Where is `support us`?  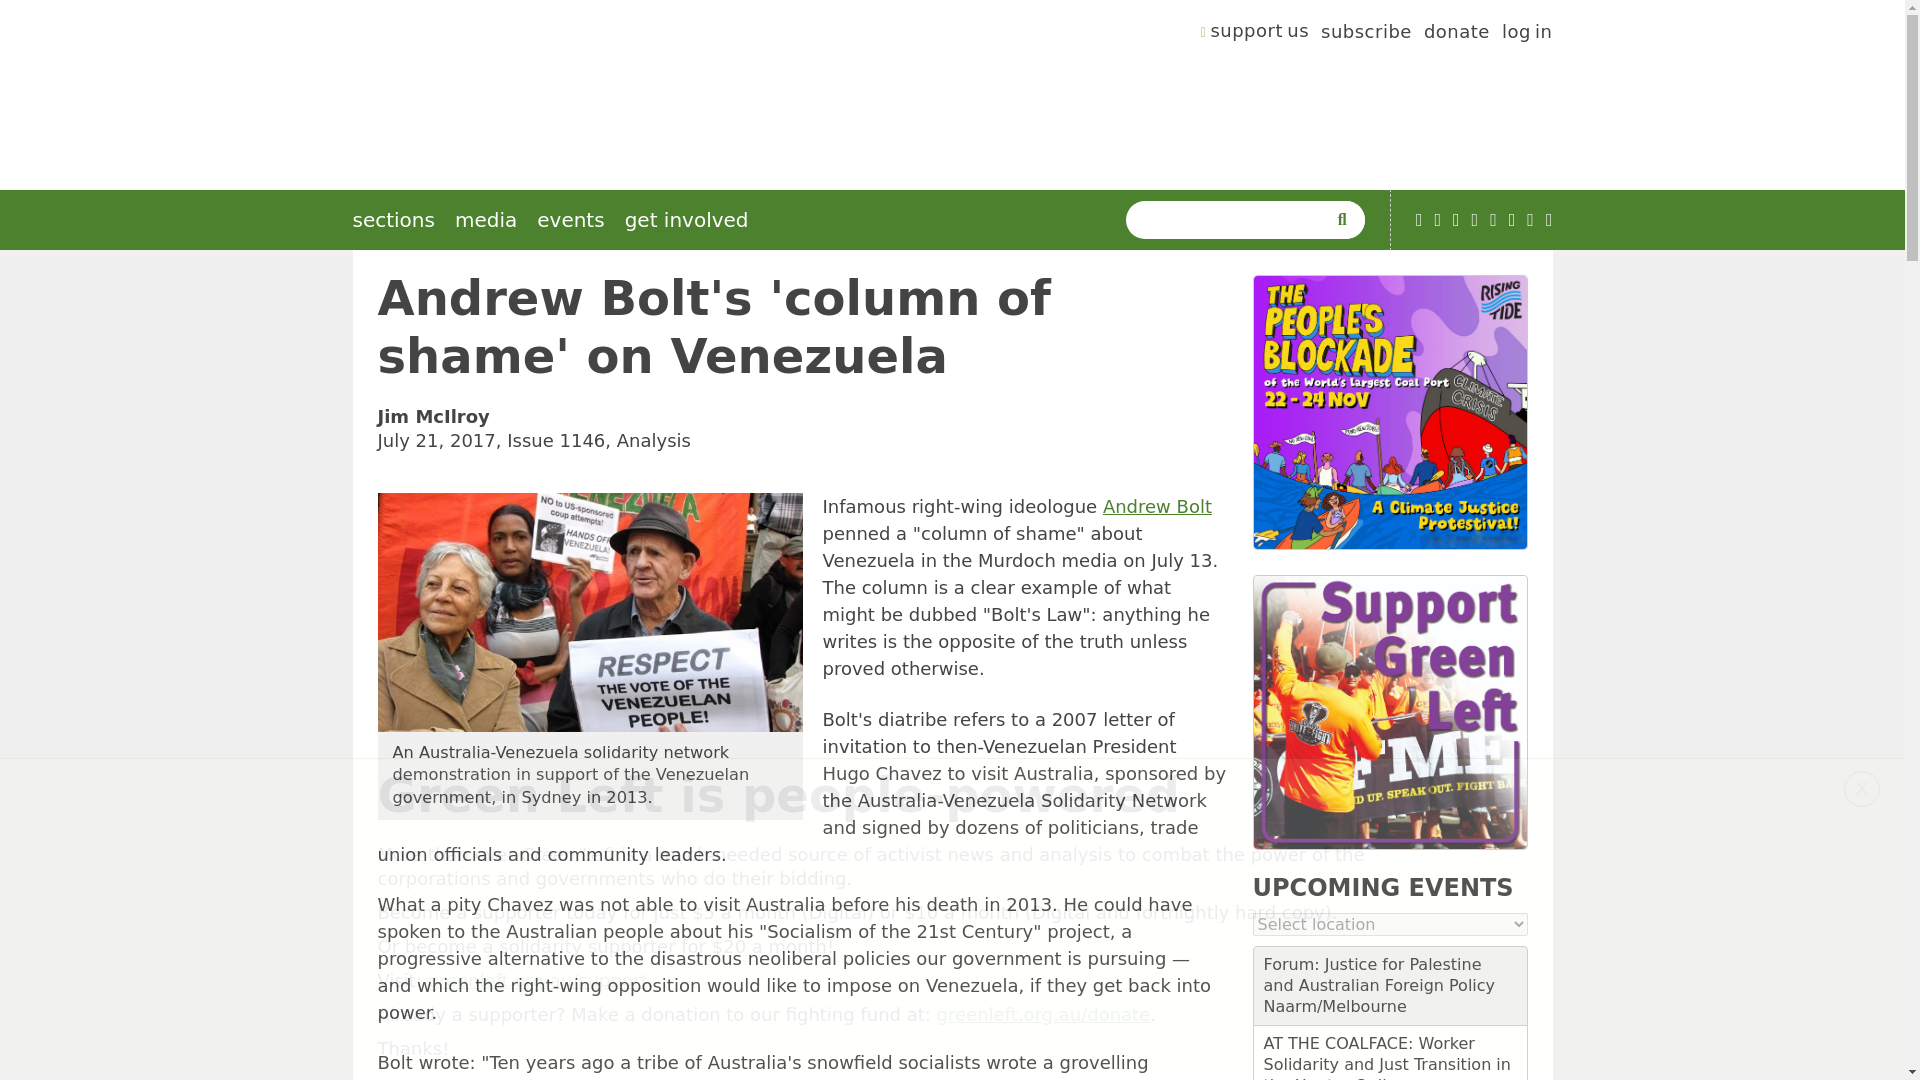 support us is located at coordinates (1255, 34).